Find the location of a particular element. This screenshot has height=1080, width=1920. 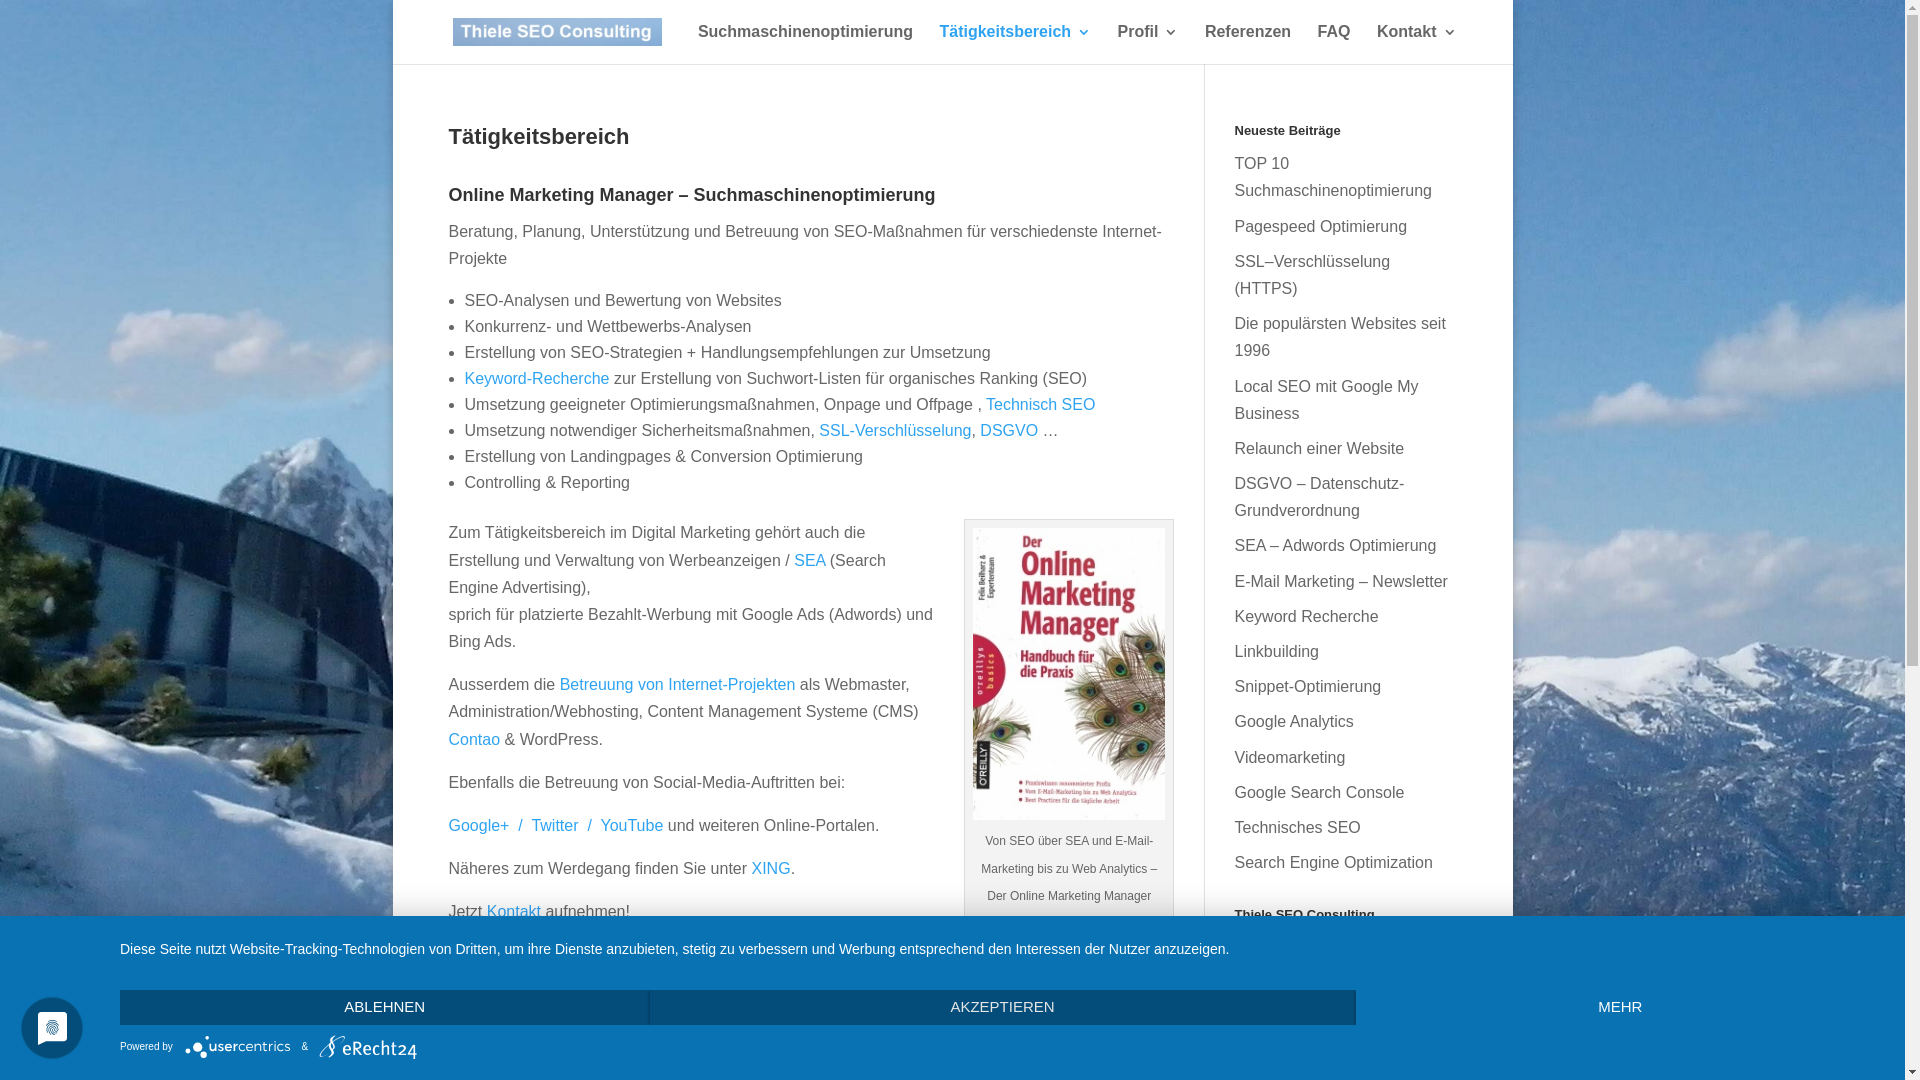

Keyword-Recherche is located at coordinates (536, 378).